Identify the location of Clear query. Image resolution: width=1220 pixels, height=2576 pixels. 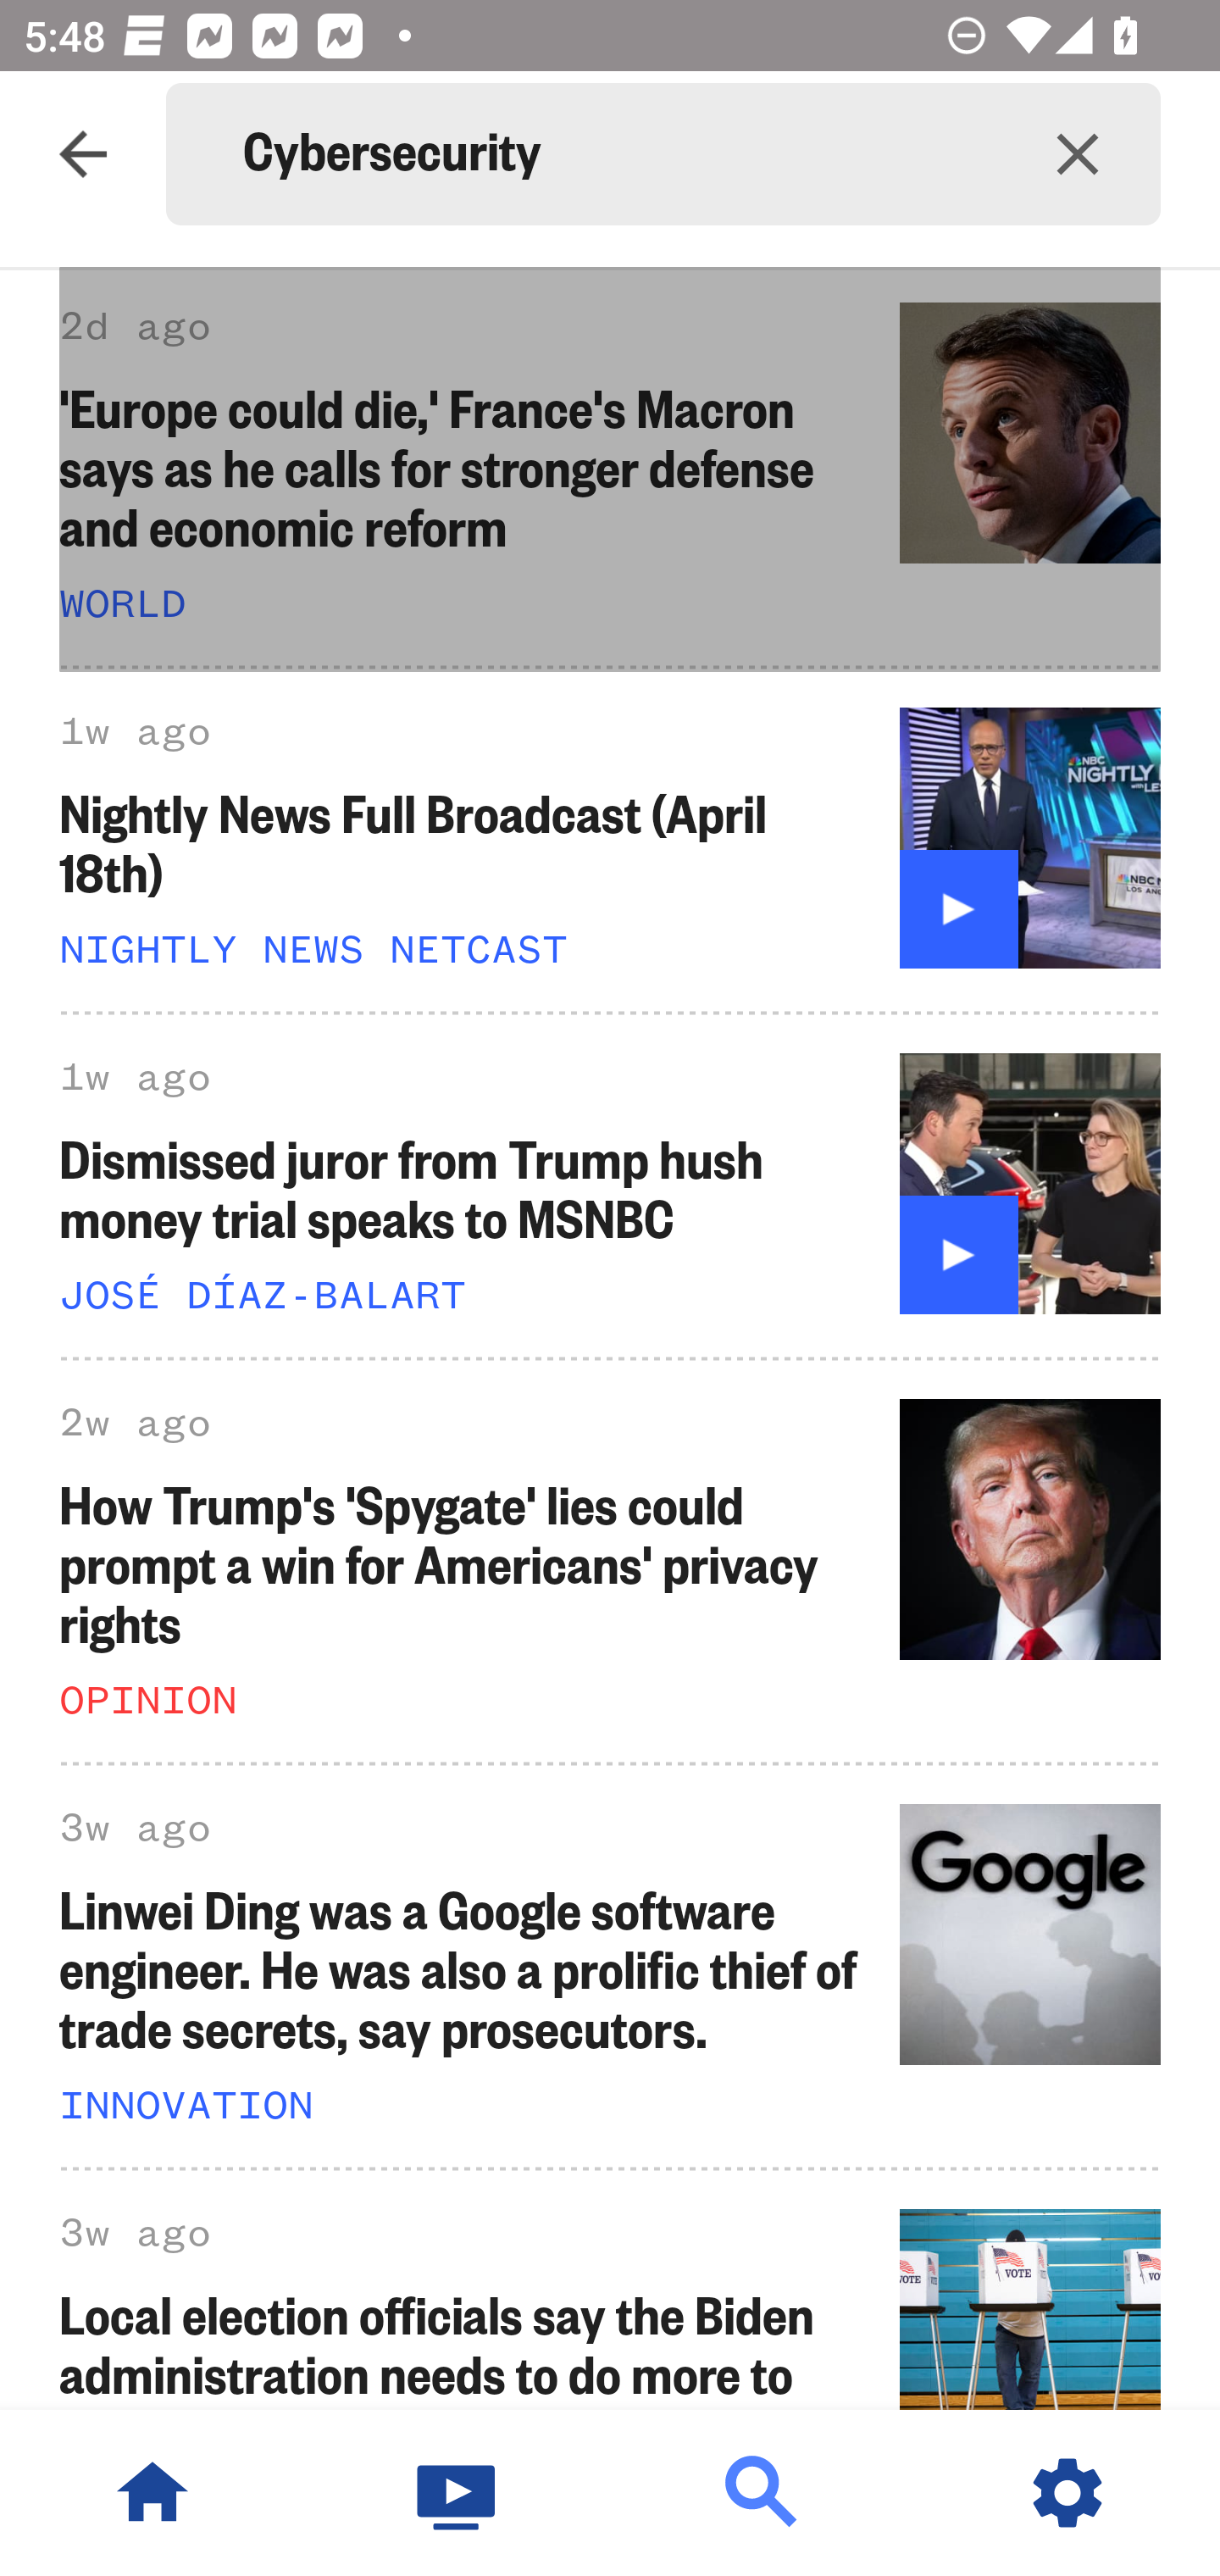
(1078, 154).